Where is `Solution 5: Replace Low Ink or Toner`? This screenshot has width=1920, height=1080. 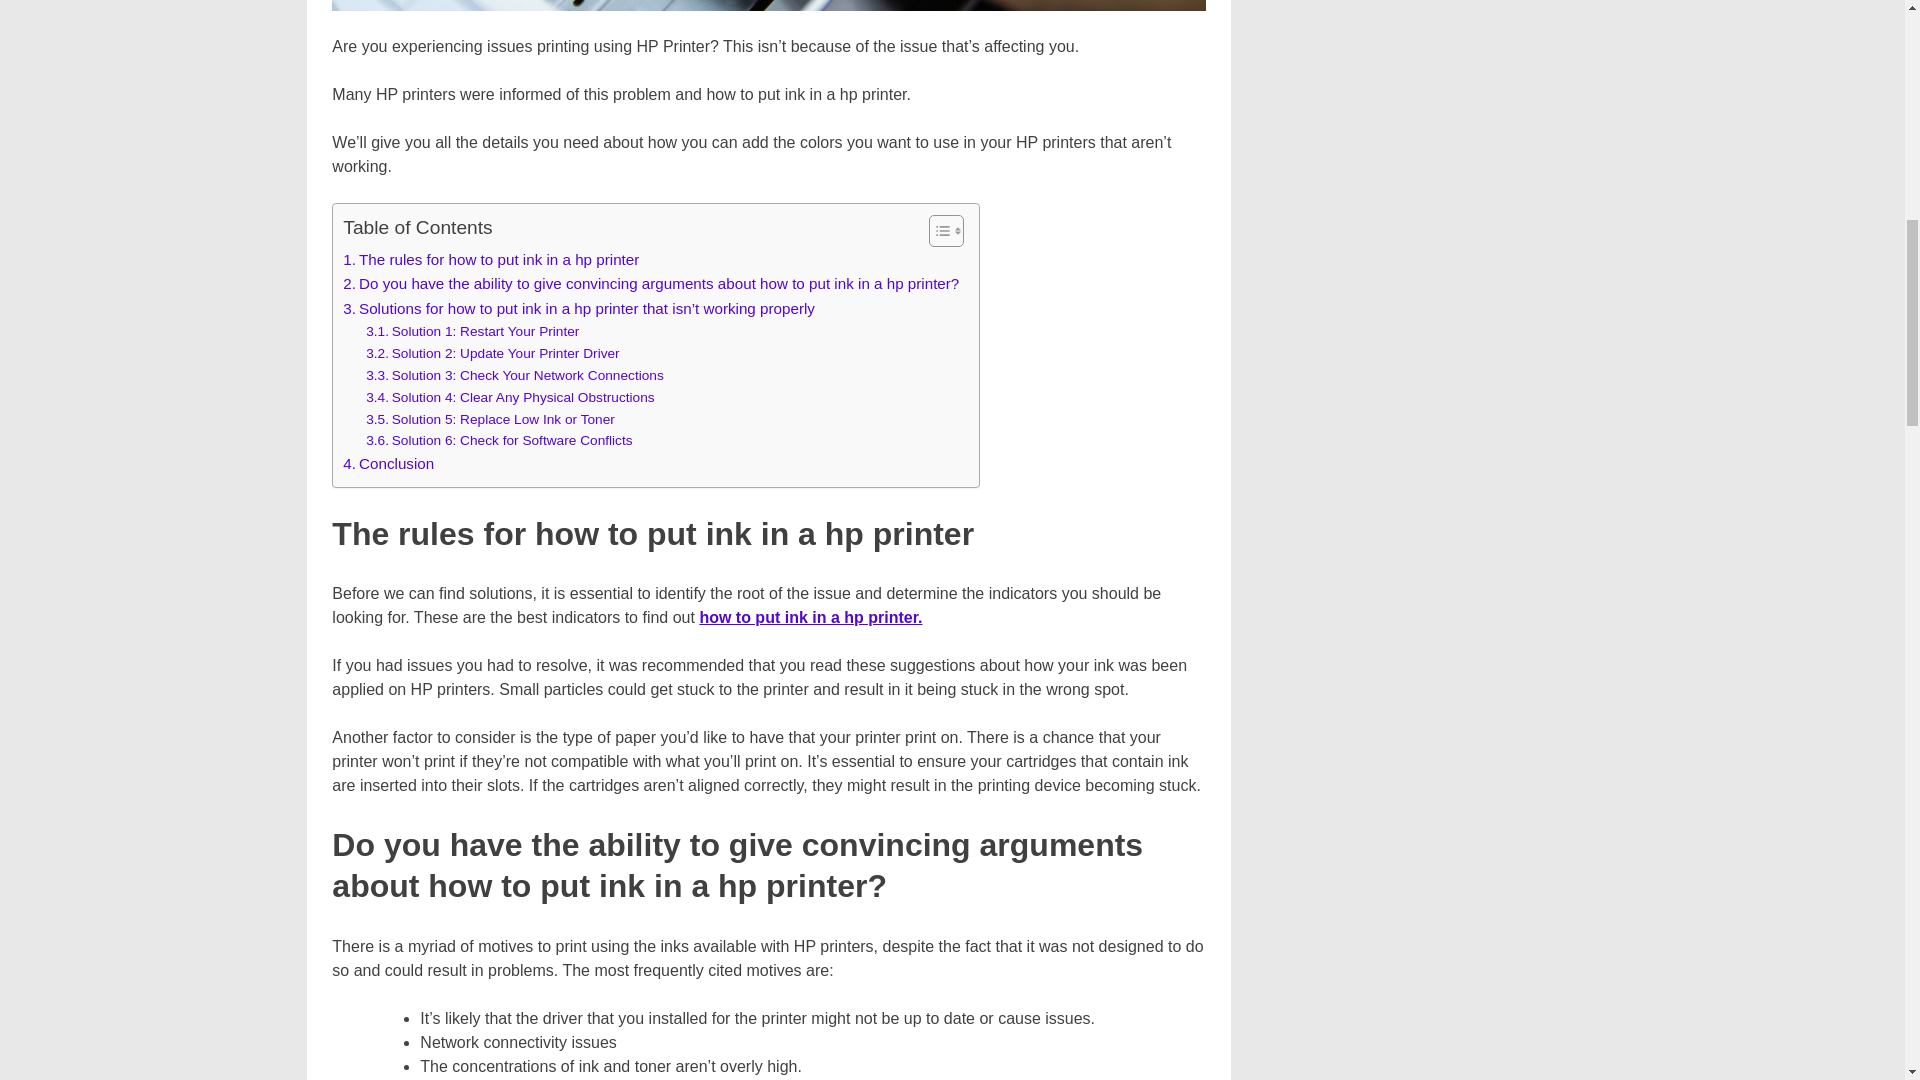 Solution 5: Replace Low Ink or Toner is located at coordinates (490, 420).